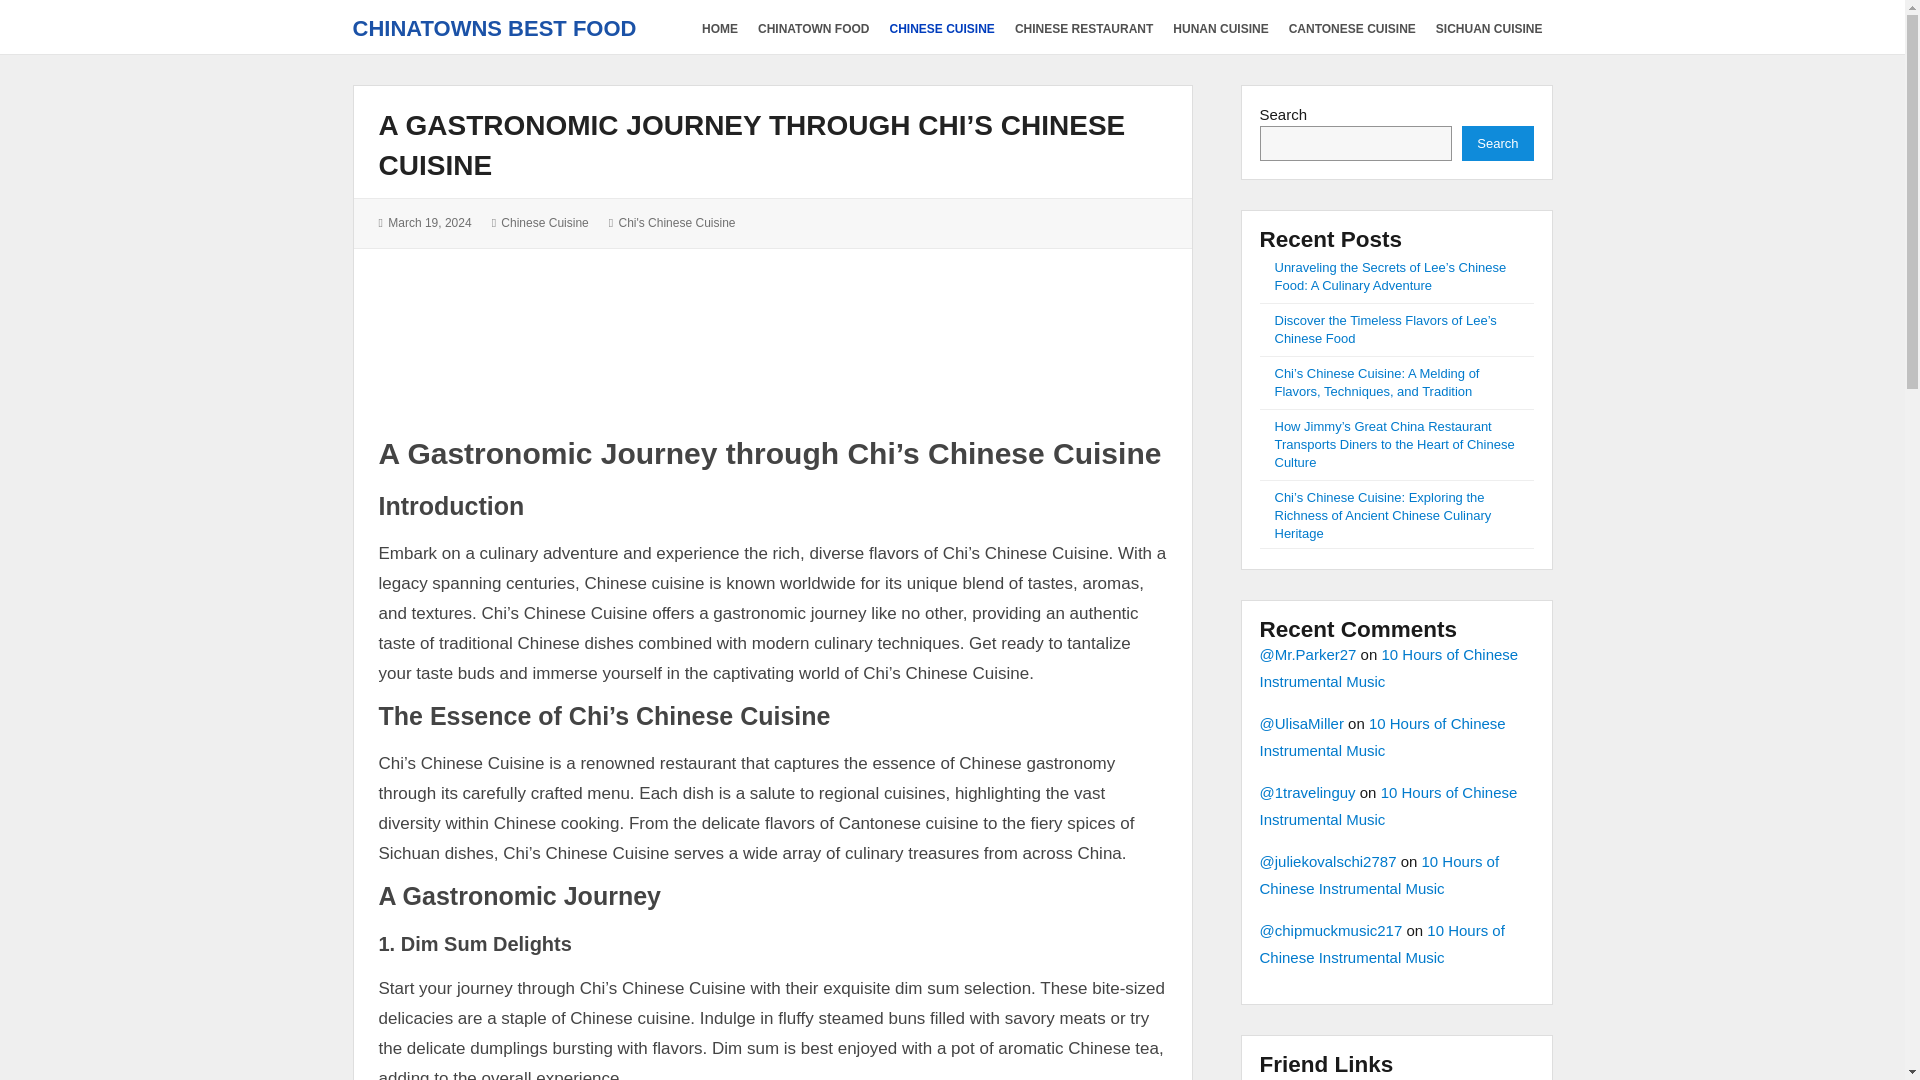 The width and height of the screenshot is (1920, 1080). I want to click on Chinese Cuisine, so click(544, 223).